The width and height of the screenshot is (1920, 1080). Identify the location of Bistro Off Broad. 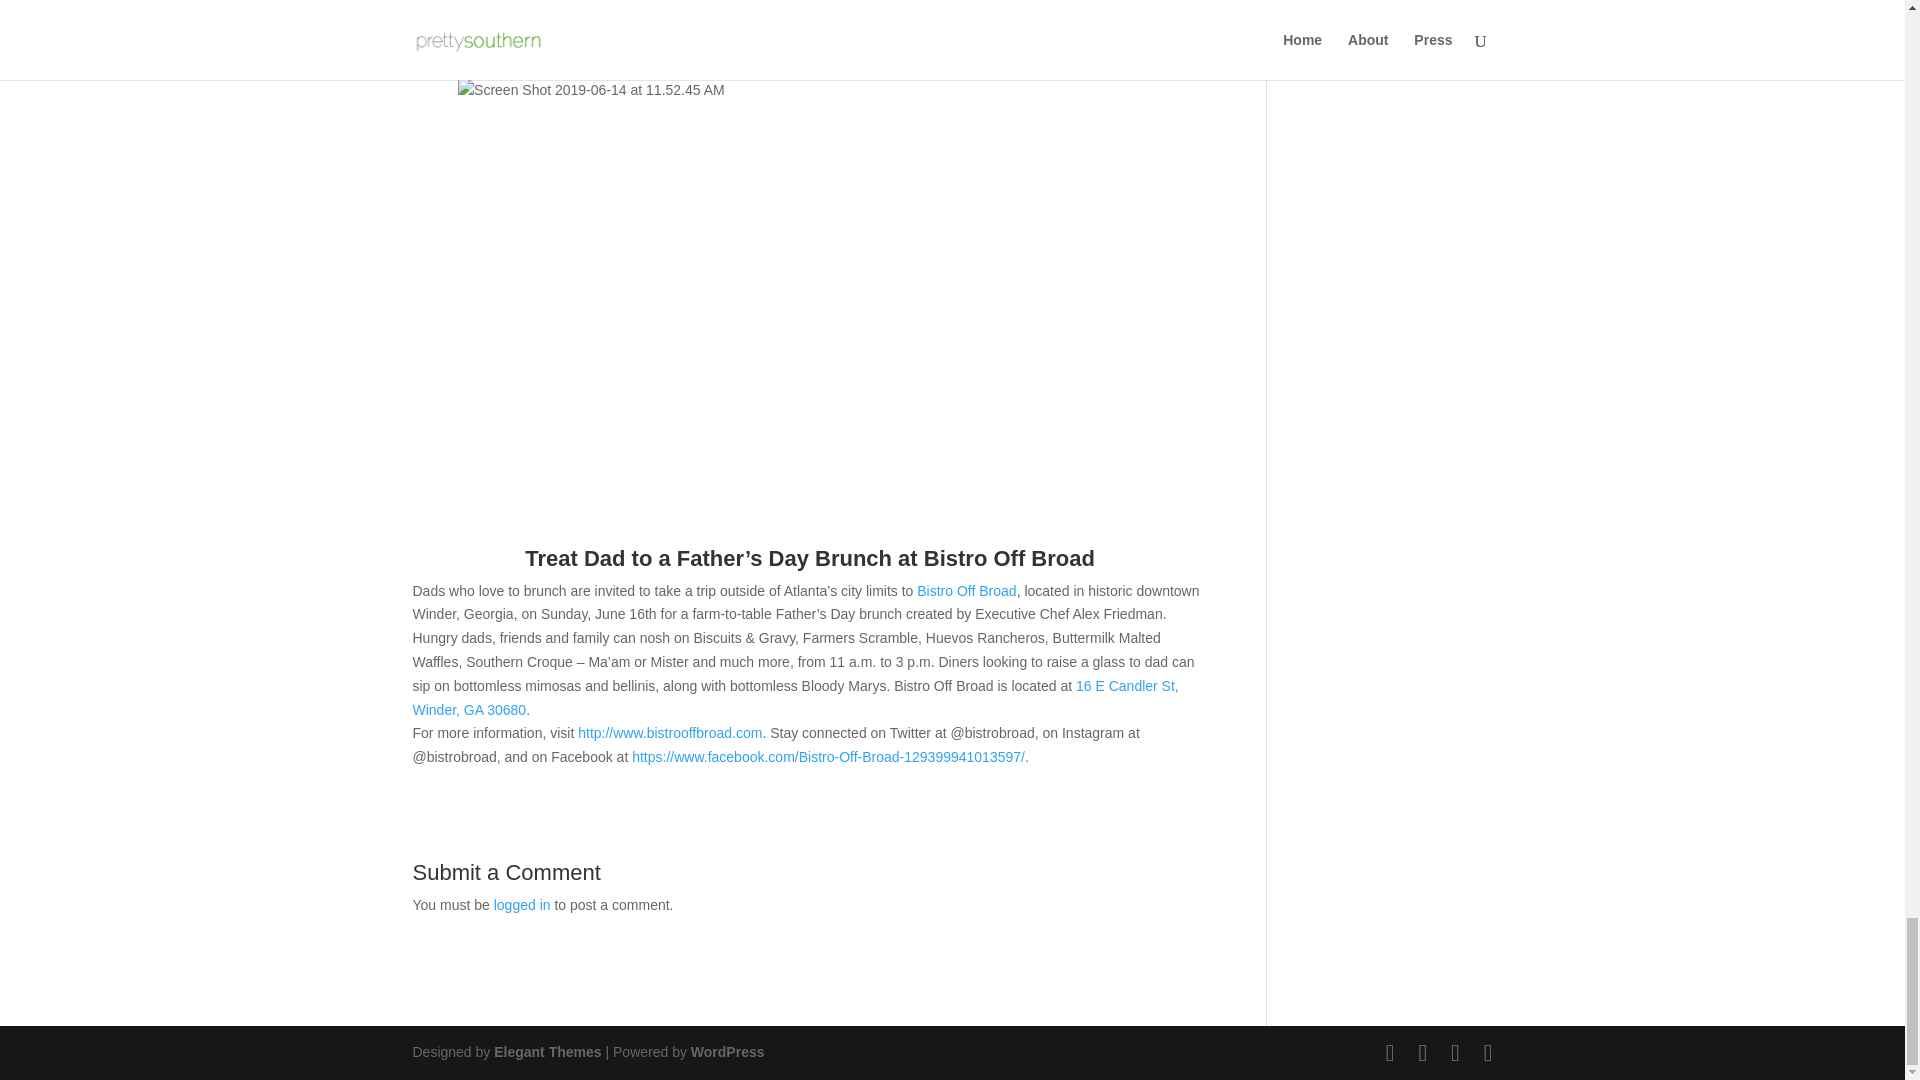
(966, 591).